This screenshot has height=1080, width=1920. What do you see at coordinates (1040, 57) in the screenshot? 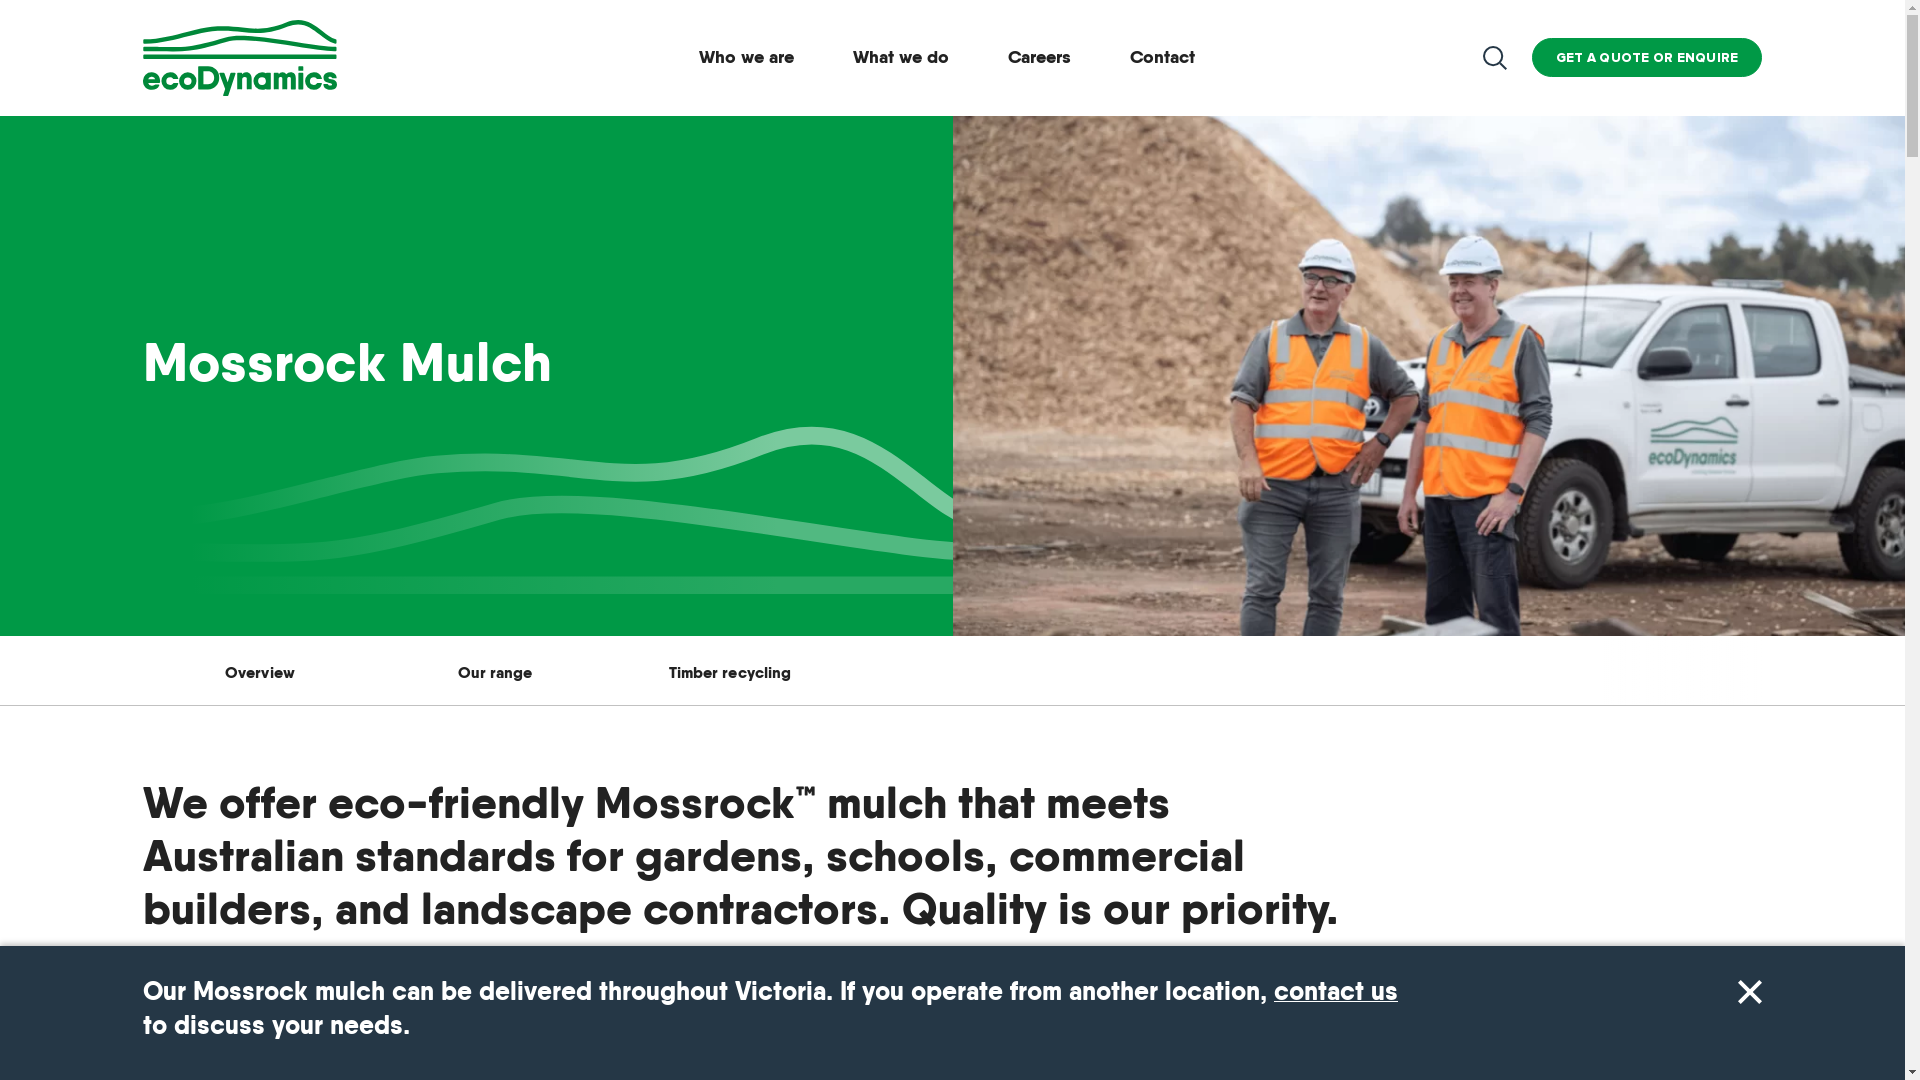
I see `Careers` at bounding box center [1040, 57].